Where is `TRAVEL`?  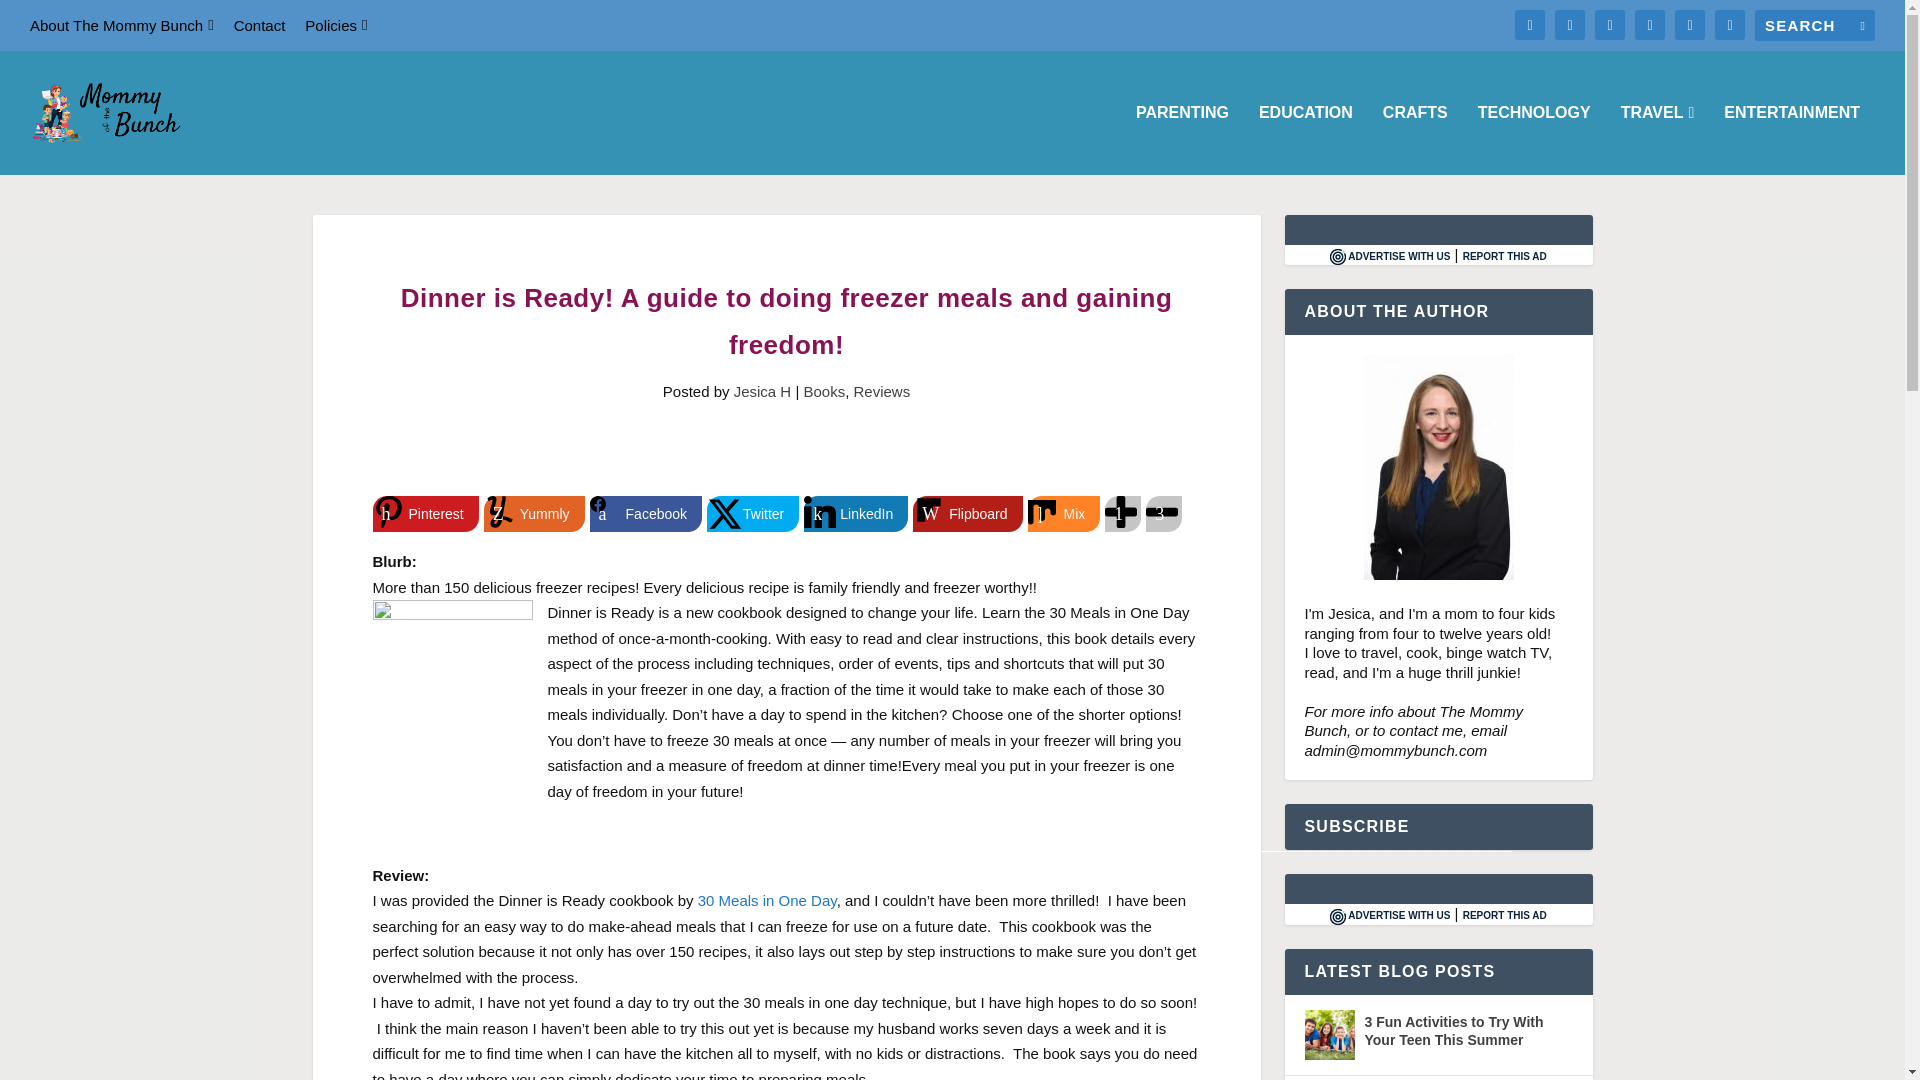 TRAVEL is located at coordinates (1658, 139).